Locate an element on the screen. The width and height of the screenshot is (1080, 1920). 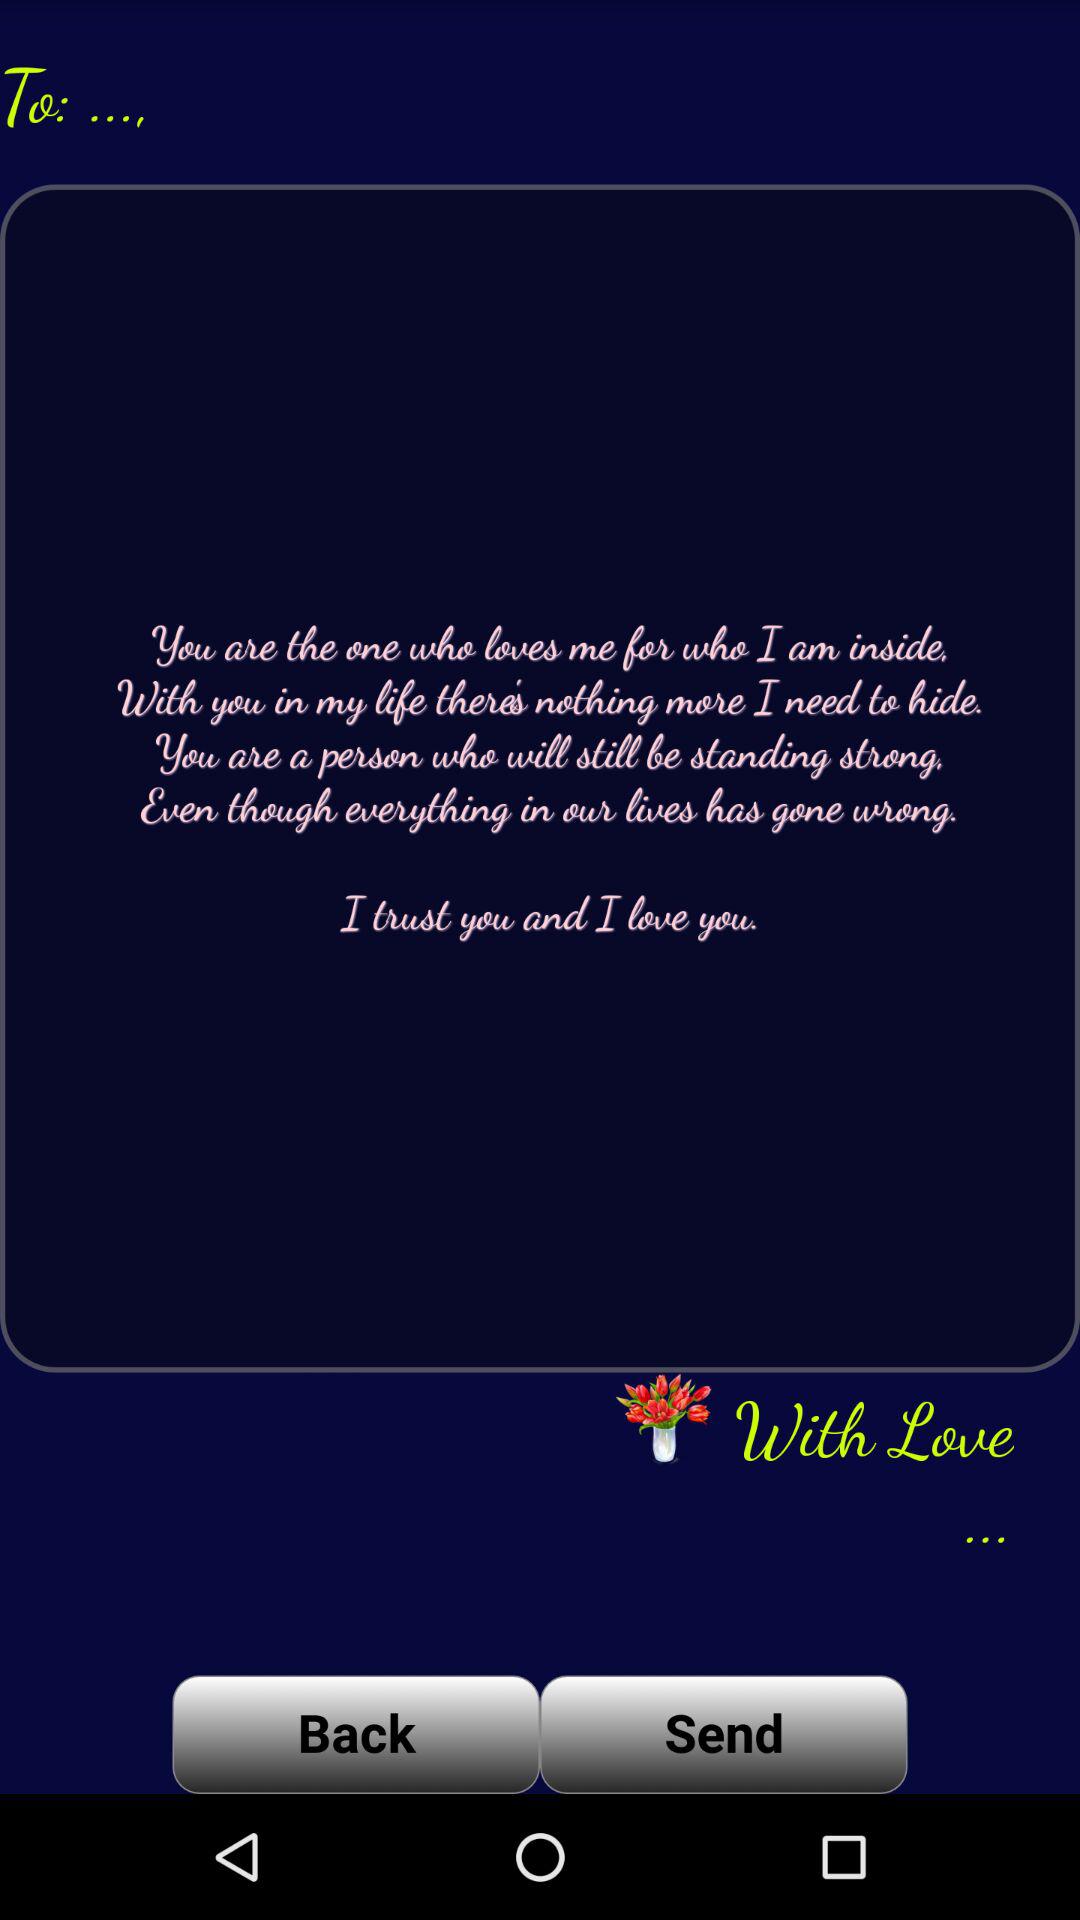
choose item next to the send item is located at coordinates (356, 1734).